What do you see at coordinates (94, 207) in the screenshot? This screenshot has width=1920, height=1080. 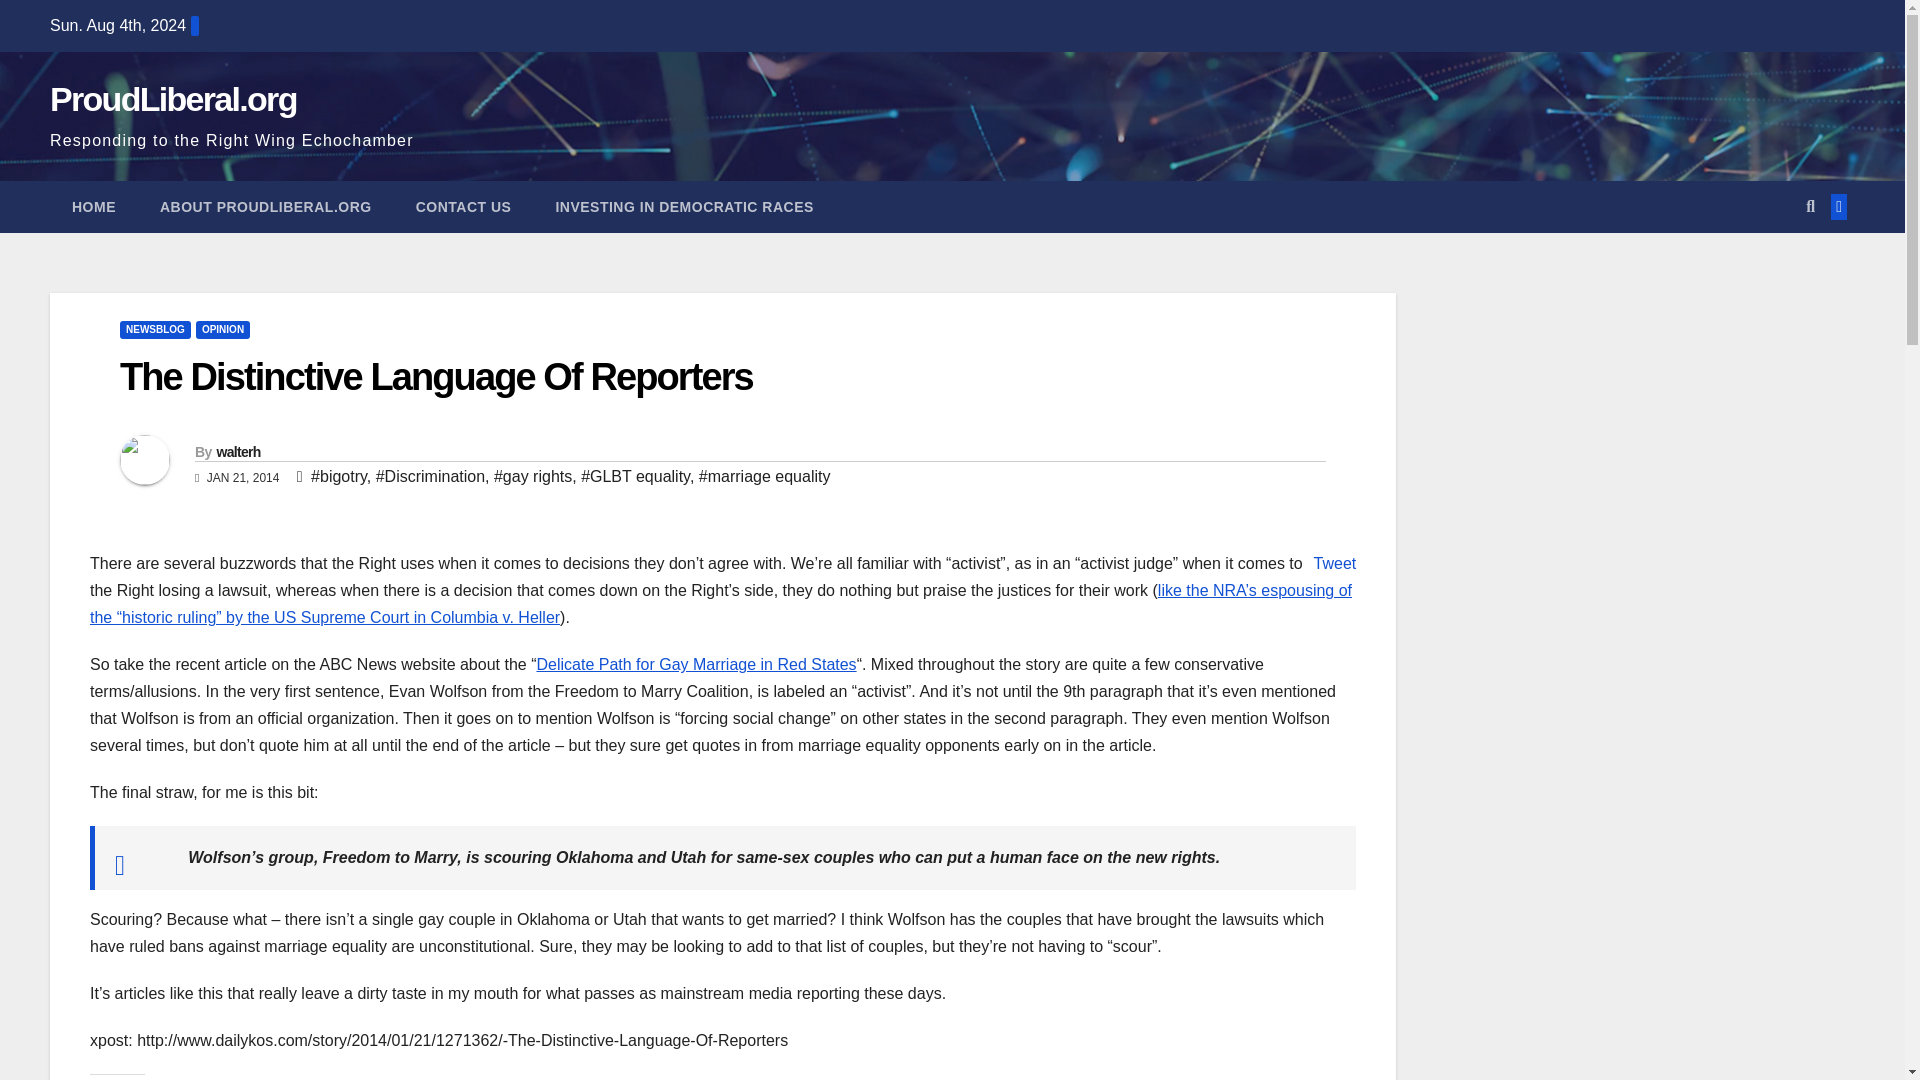 I see `HOME` at bounding box center [94, 207].